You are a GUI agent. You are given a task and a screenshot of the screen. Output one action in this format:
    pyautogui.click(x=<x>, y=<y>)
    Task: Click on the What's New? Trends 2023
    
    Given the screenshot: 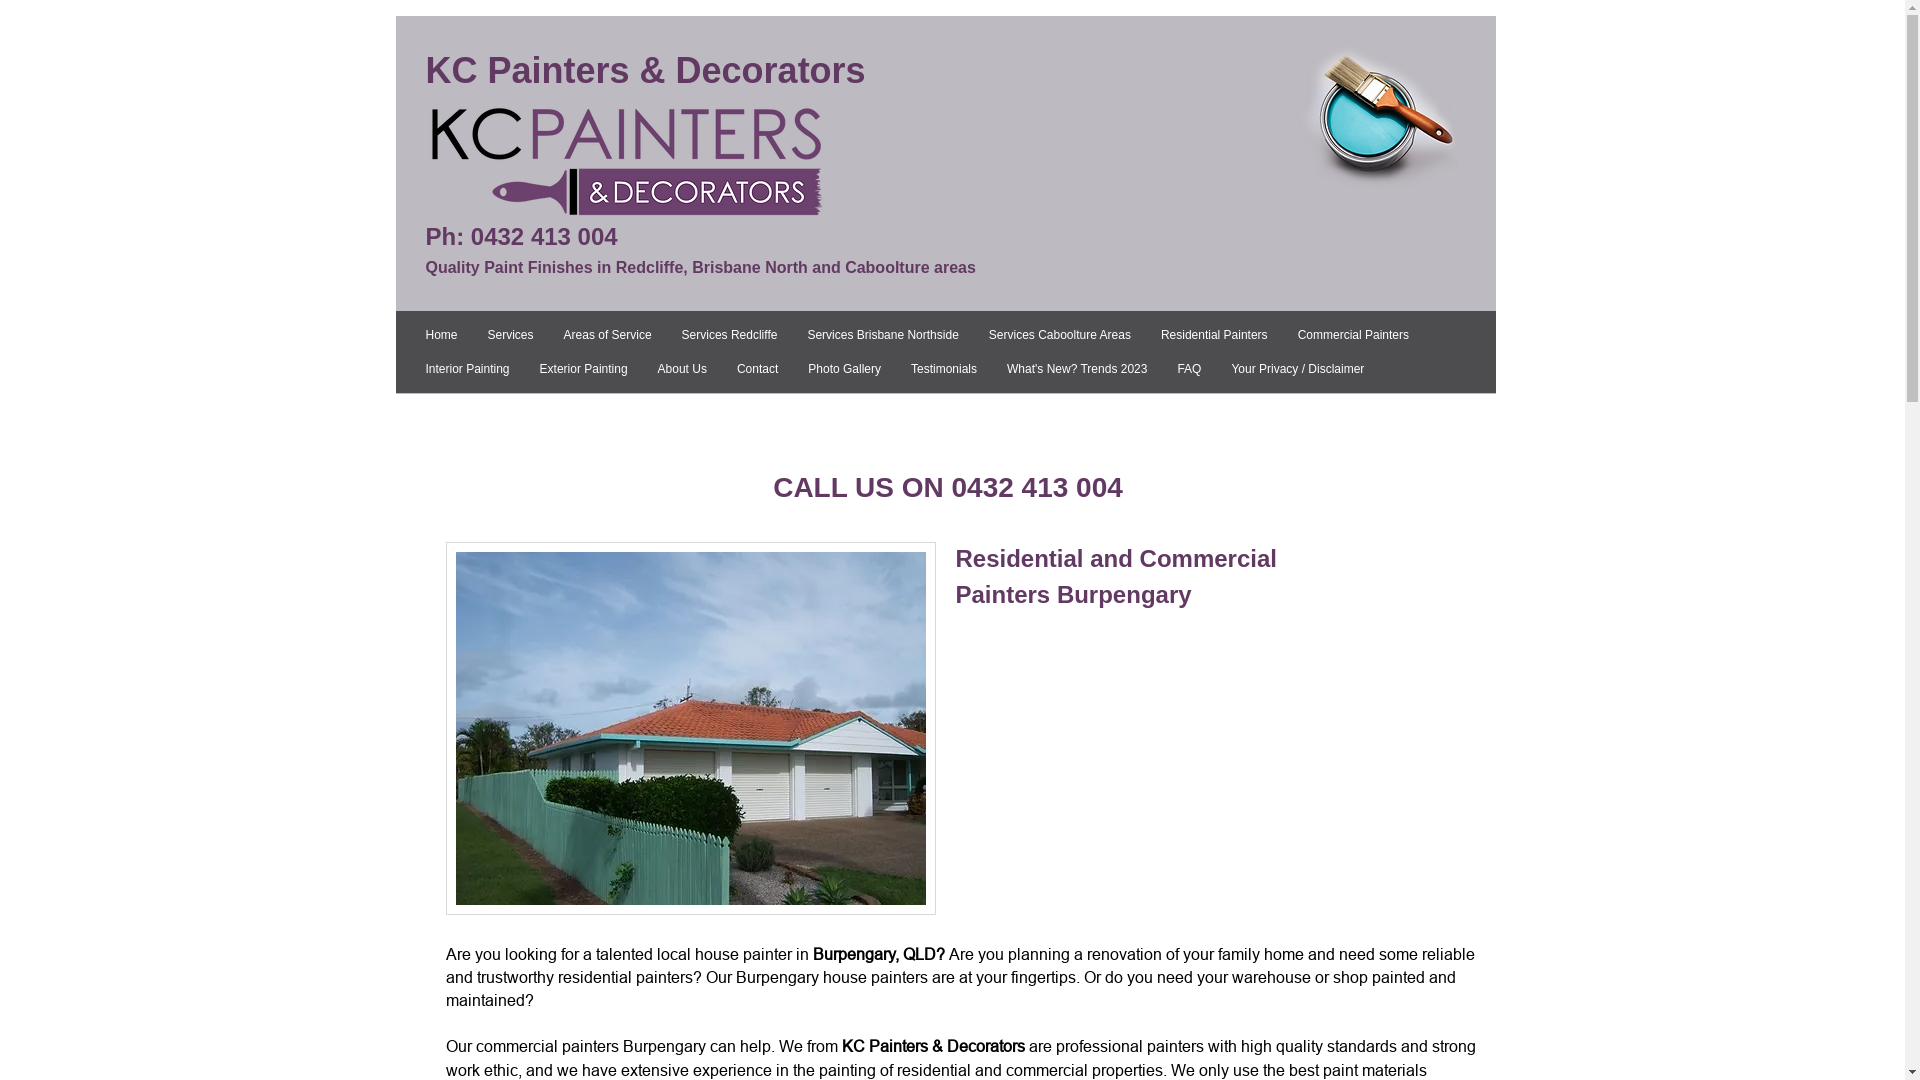 What is the action you would take?
    pyautogui.click(x=1077, y=369)
    